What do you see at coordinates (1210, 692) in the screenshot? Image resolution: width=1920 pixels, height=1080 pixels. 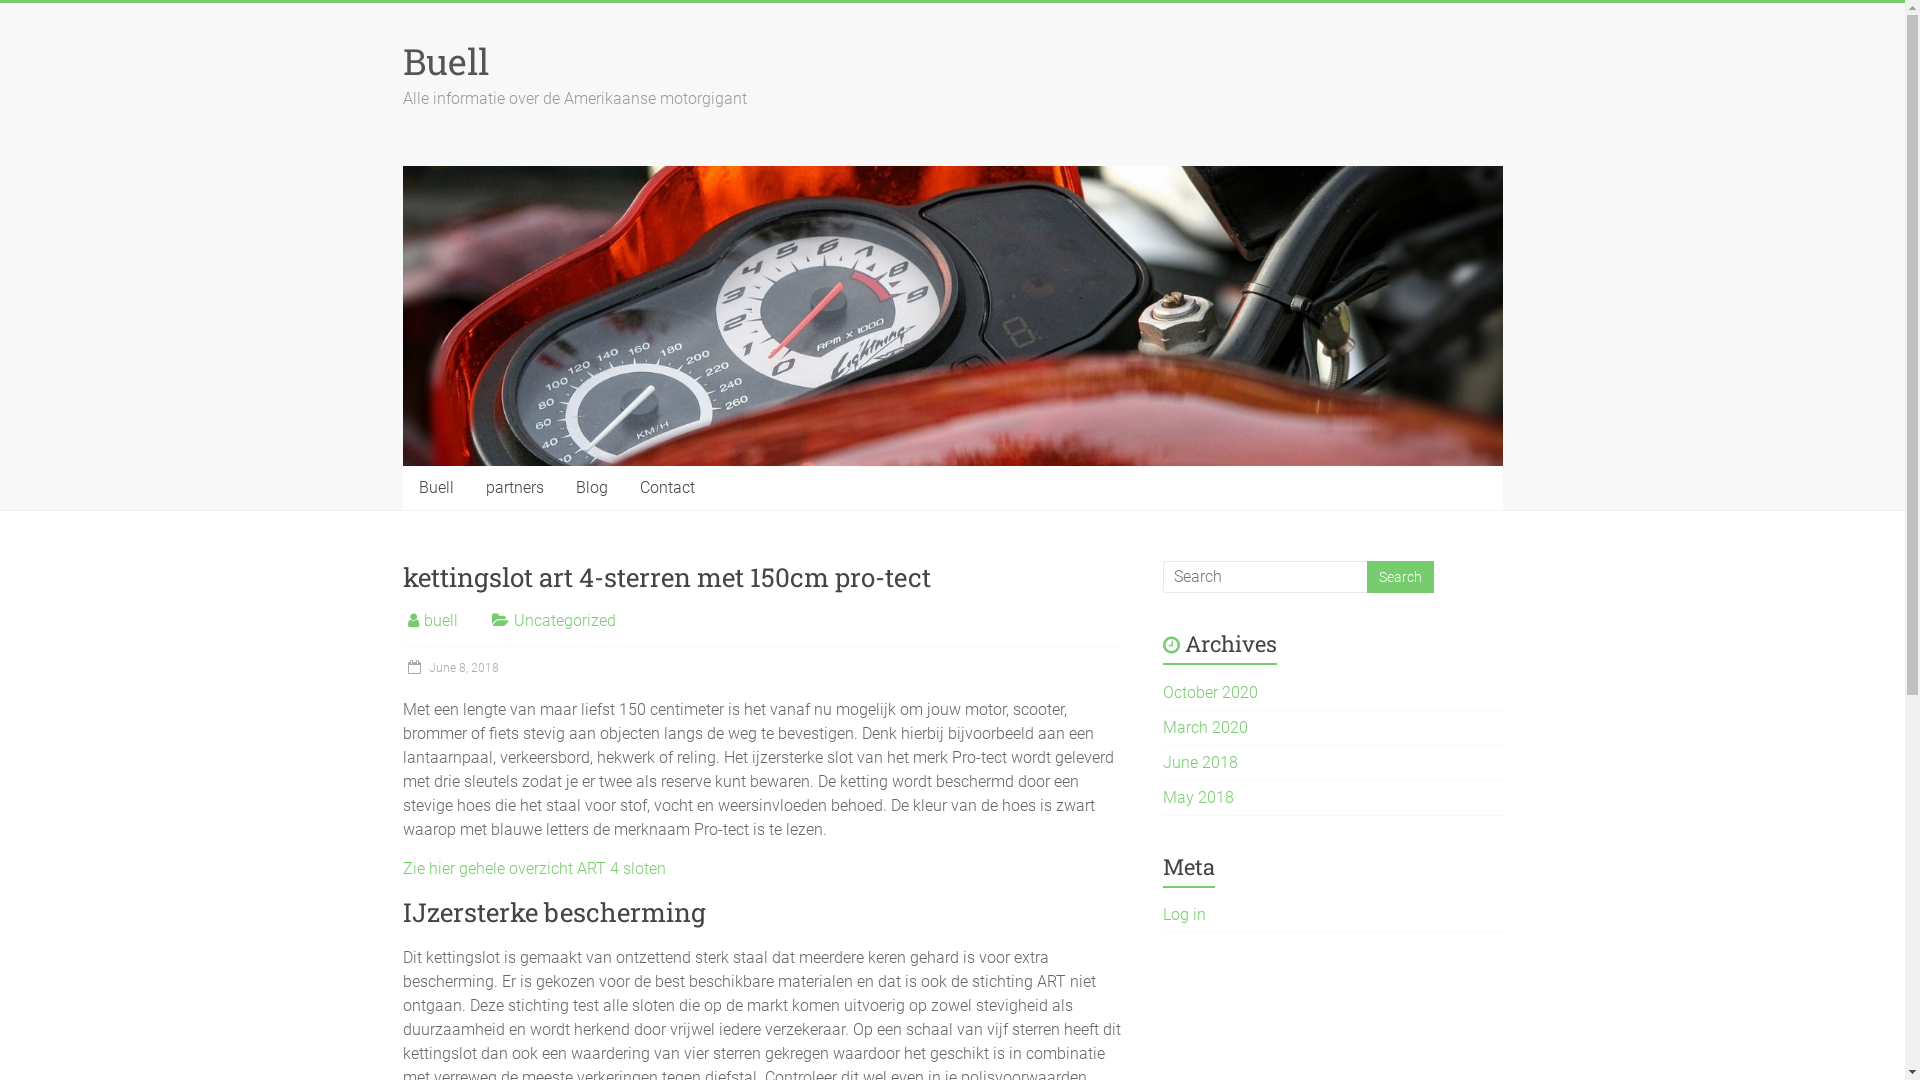 I see `October 2020` at bounding box center [1210, 692].